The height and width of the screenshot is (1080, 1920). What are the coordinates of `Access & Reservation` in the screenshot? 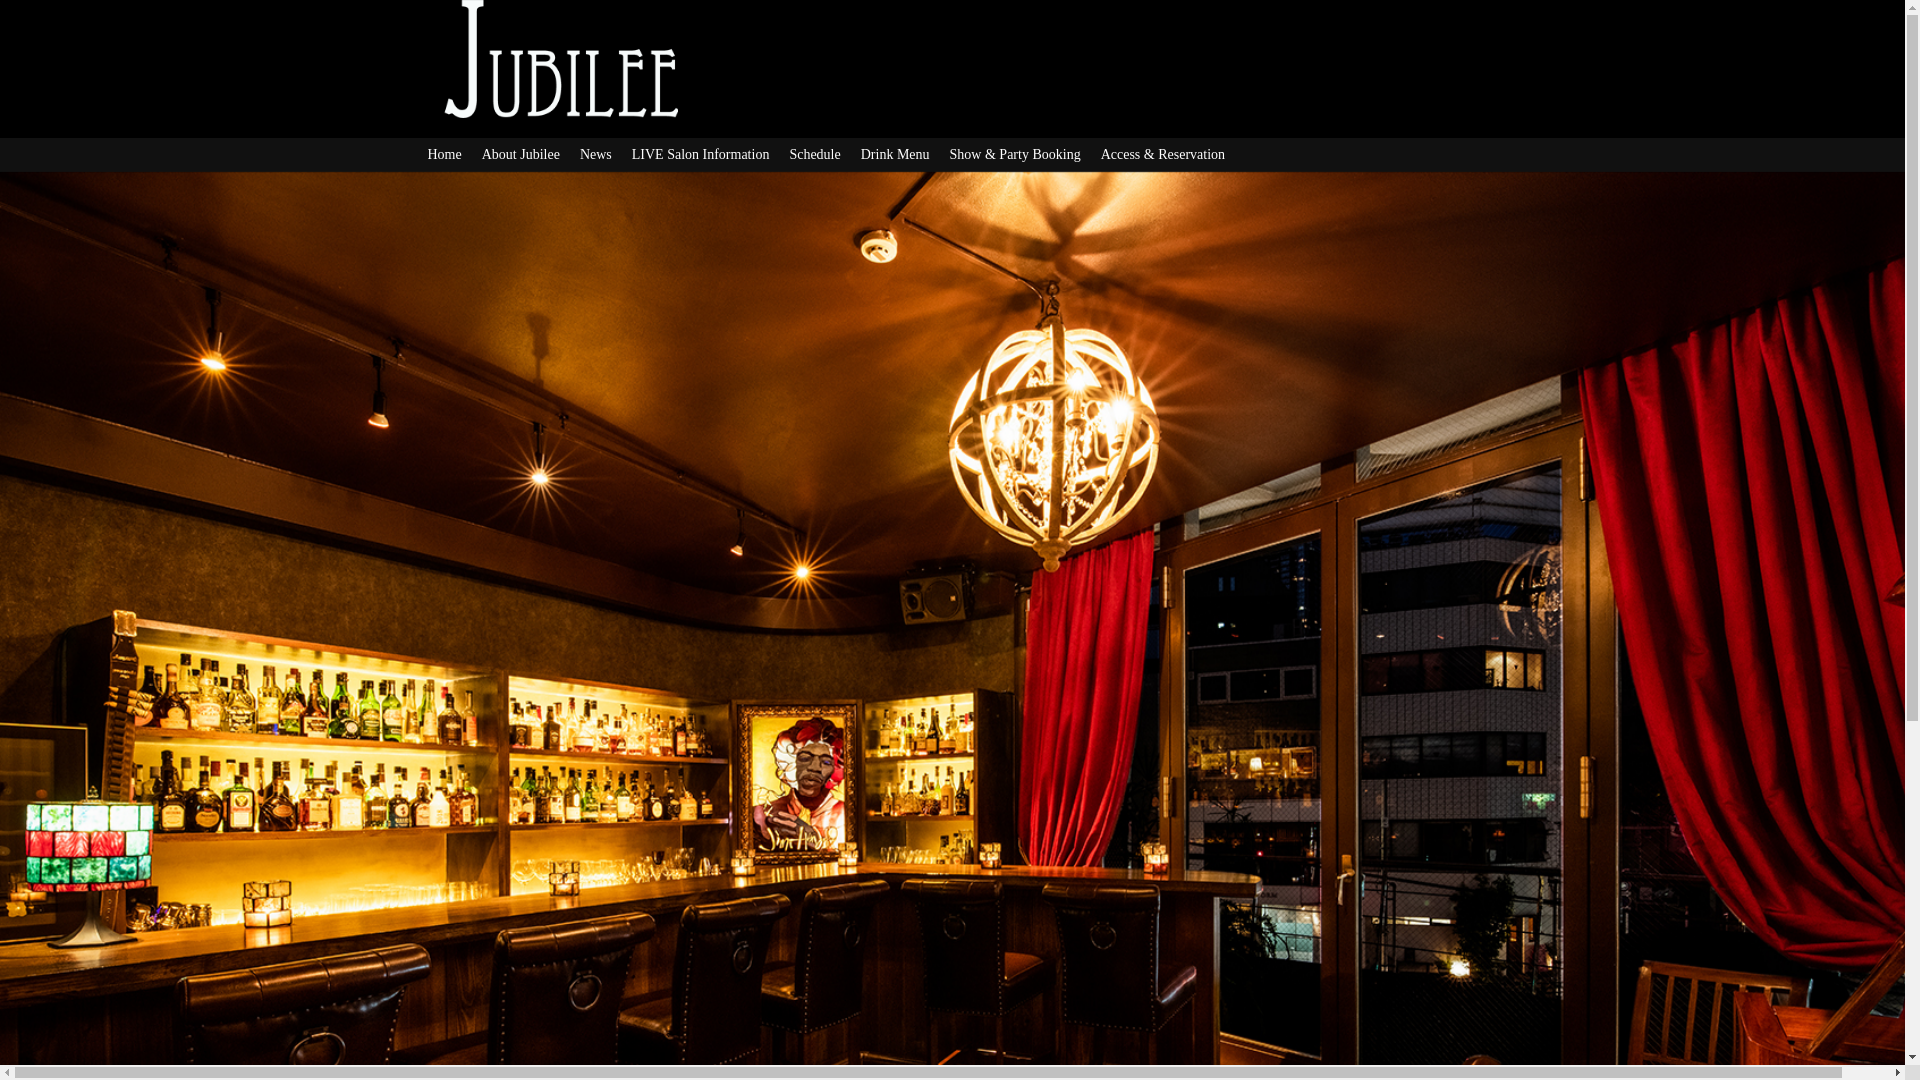 It's located at (1173, 155).